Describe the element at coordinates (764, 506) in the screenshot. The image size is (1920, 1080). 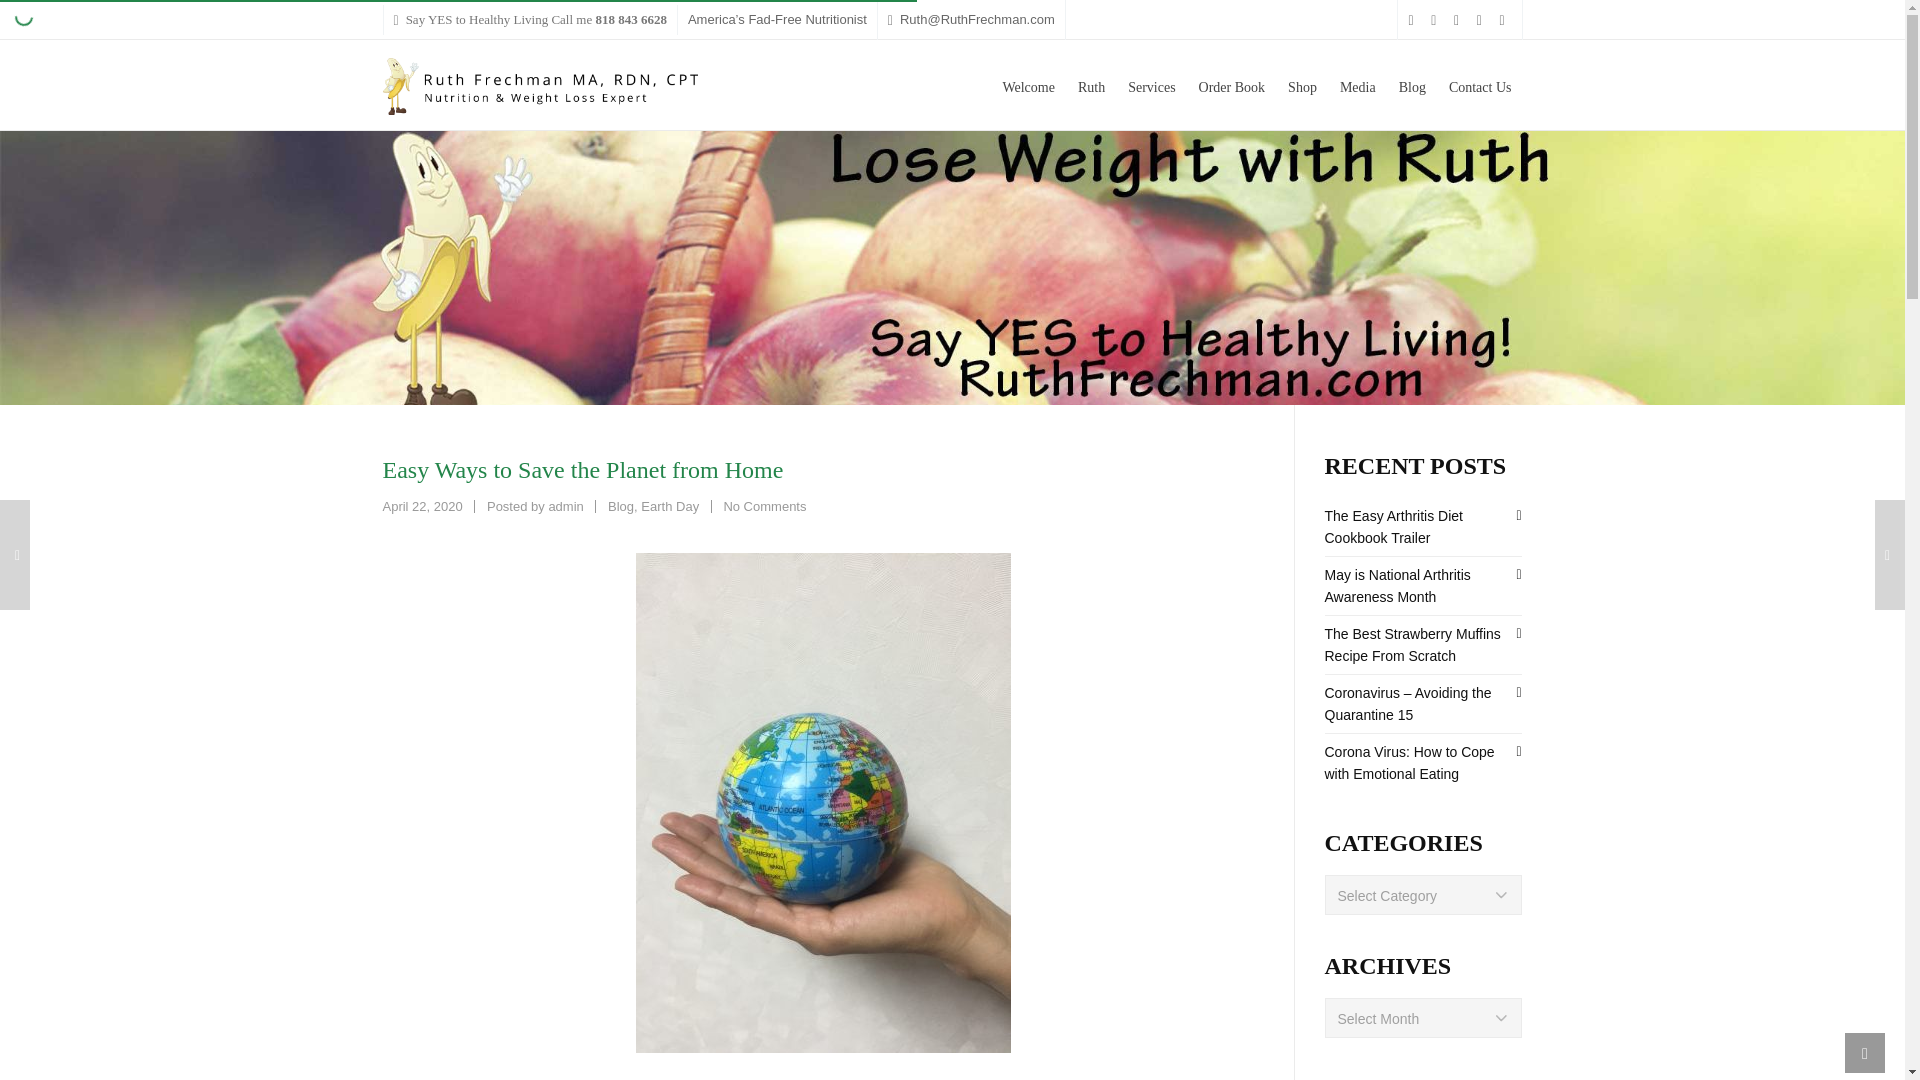
I see `No Comments` at that location.